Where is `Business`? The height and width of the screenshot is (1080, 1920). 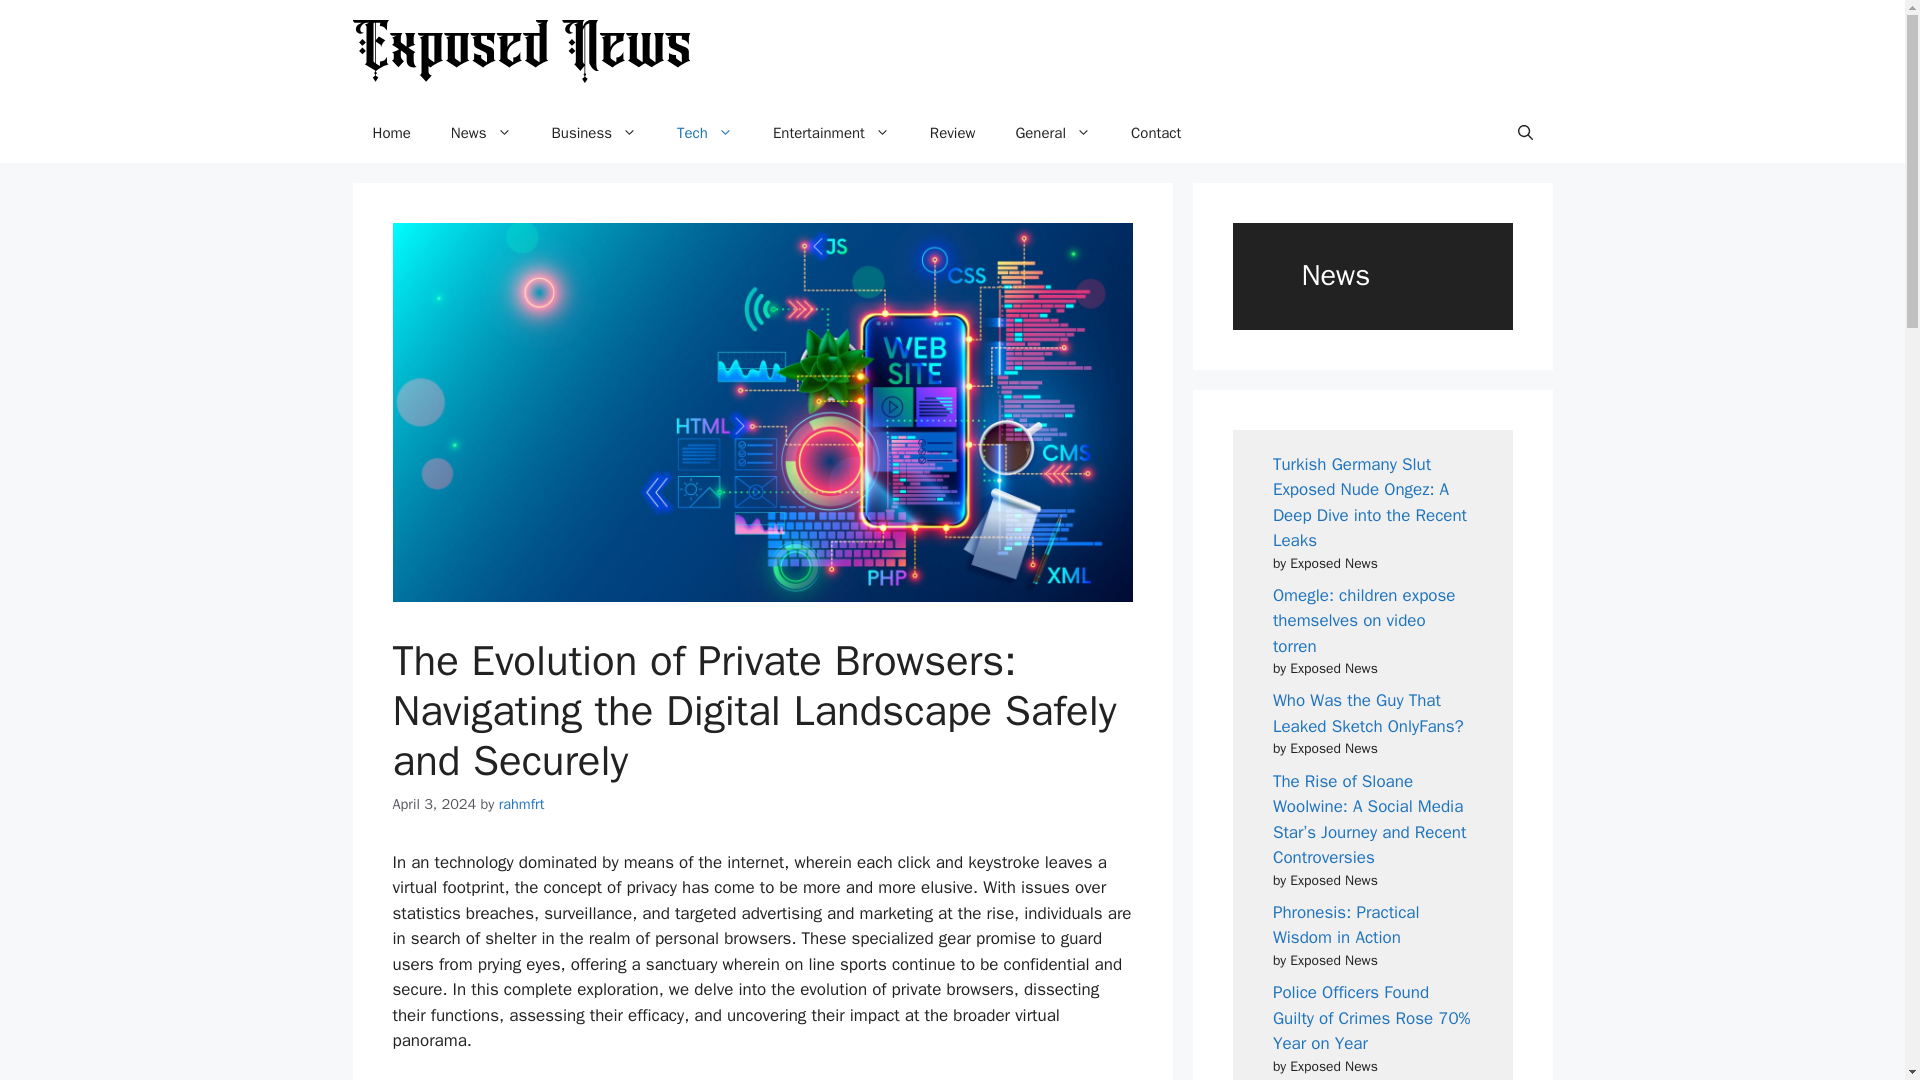 Business is located at coordinates (594, 132).